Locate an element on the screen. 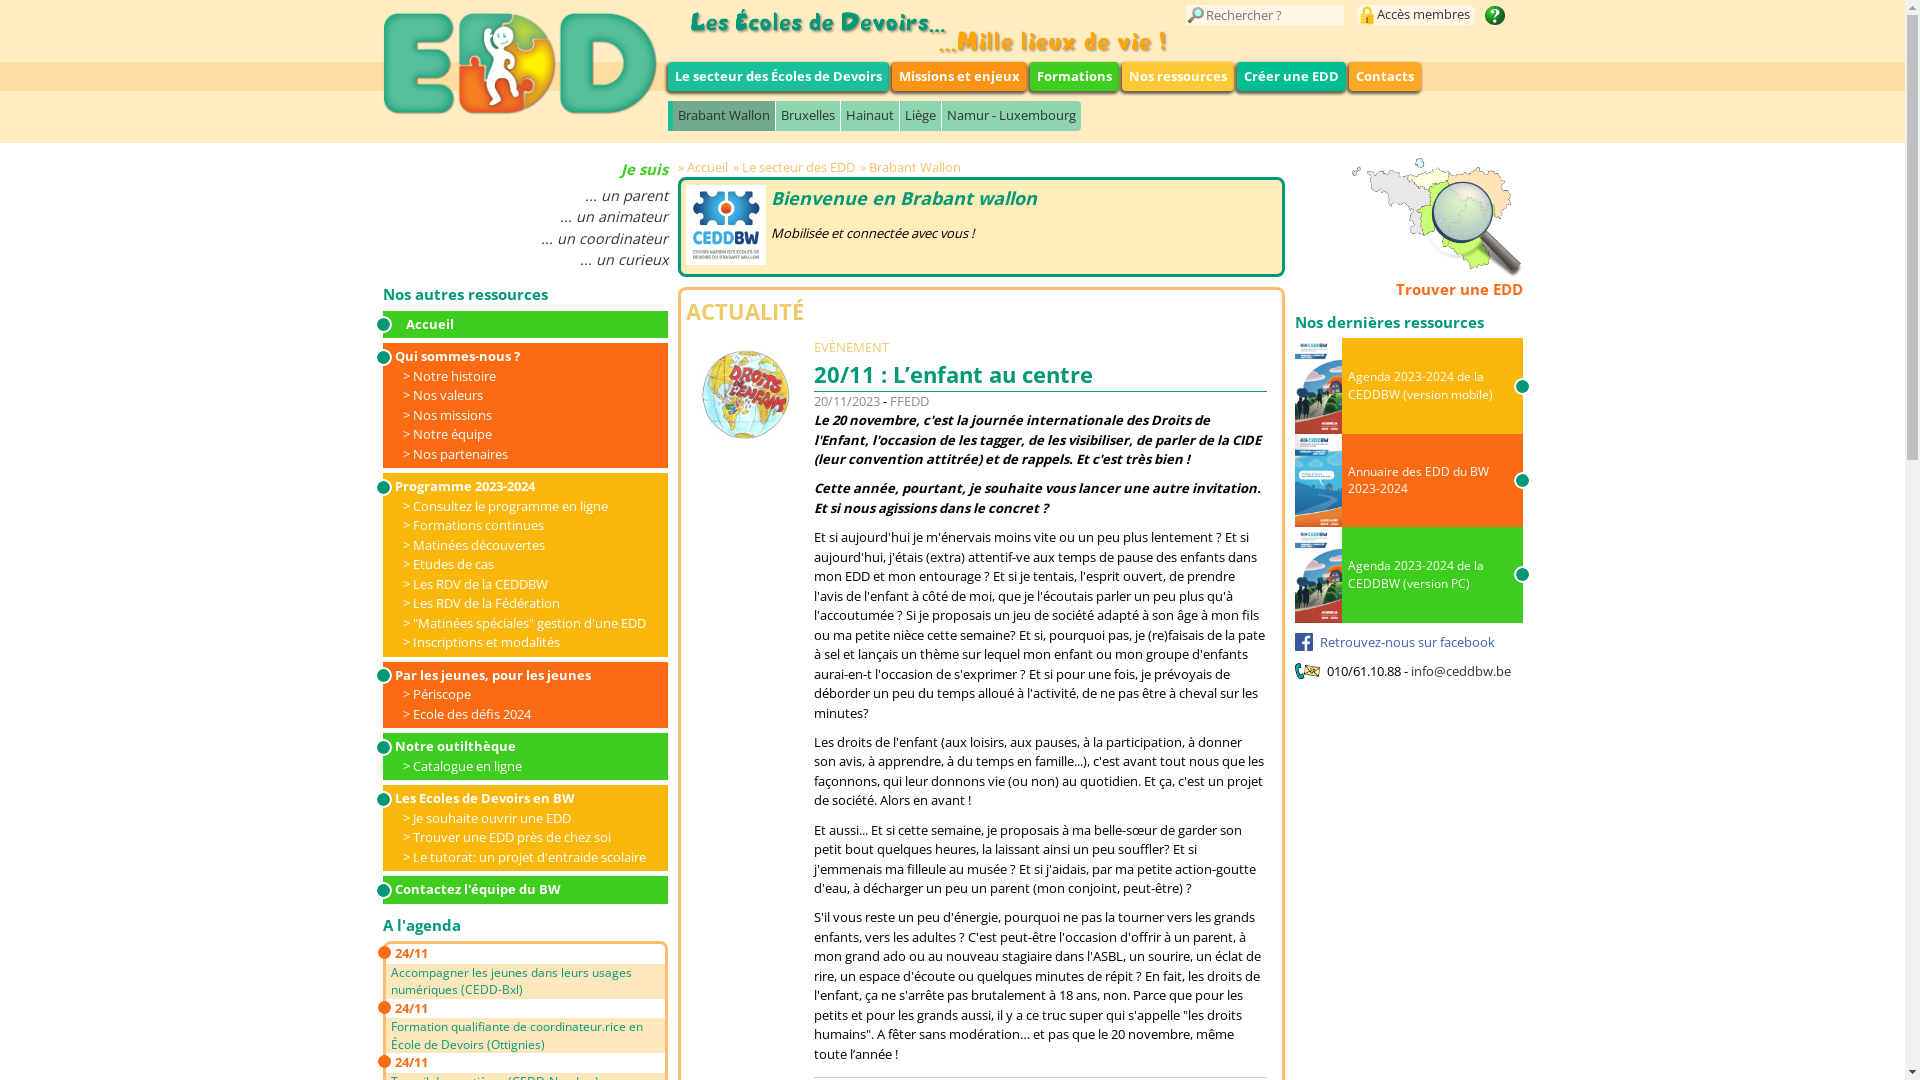  Namur - Luxembourg is located at coordinates (1010, 116).